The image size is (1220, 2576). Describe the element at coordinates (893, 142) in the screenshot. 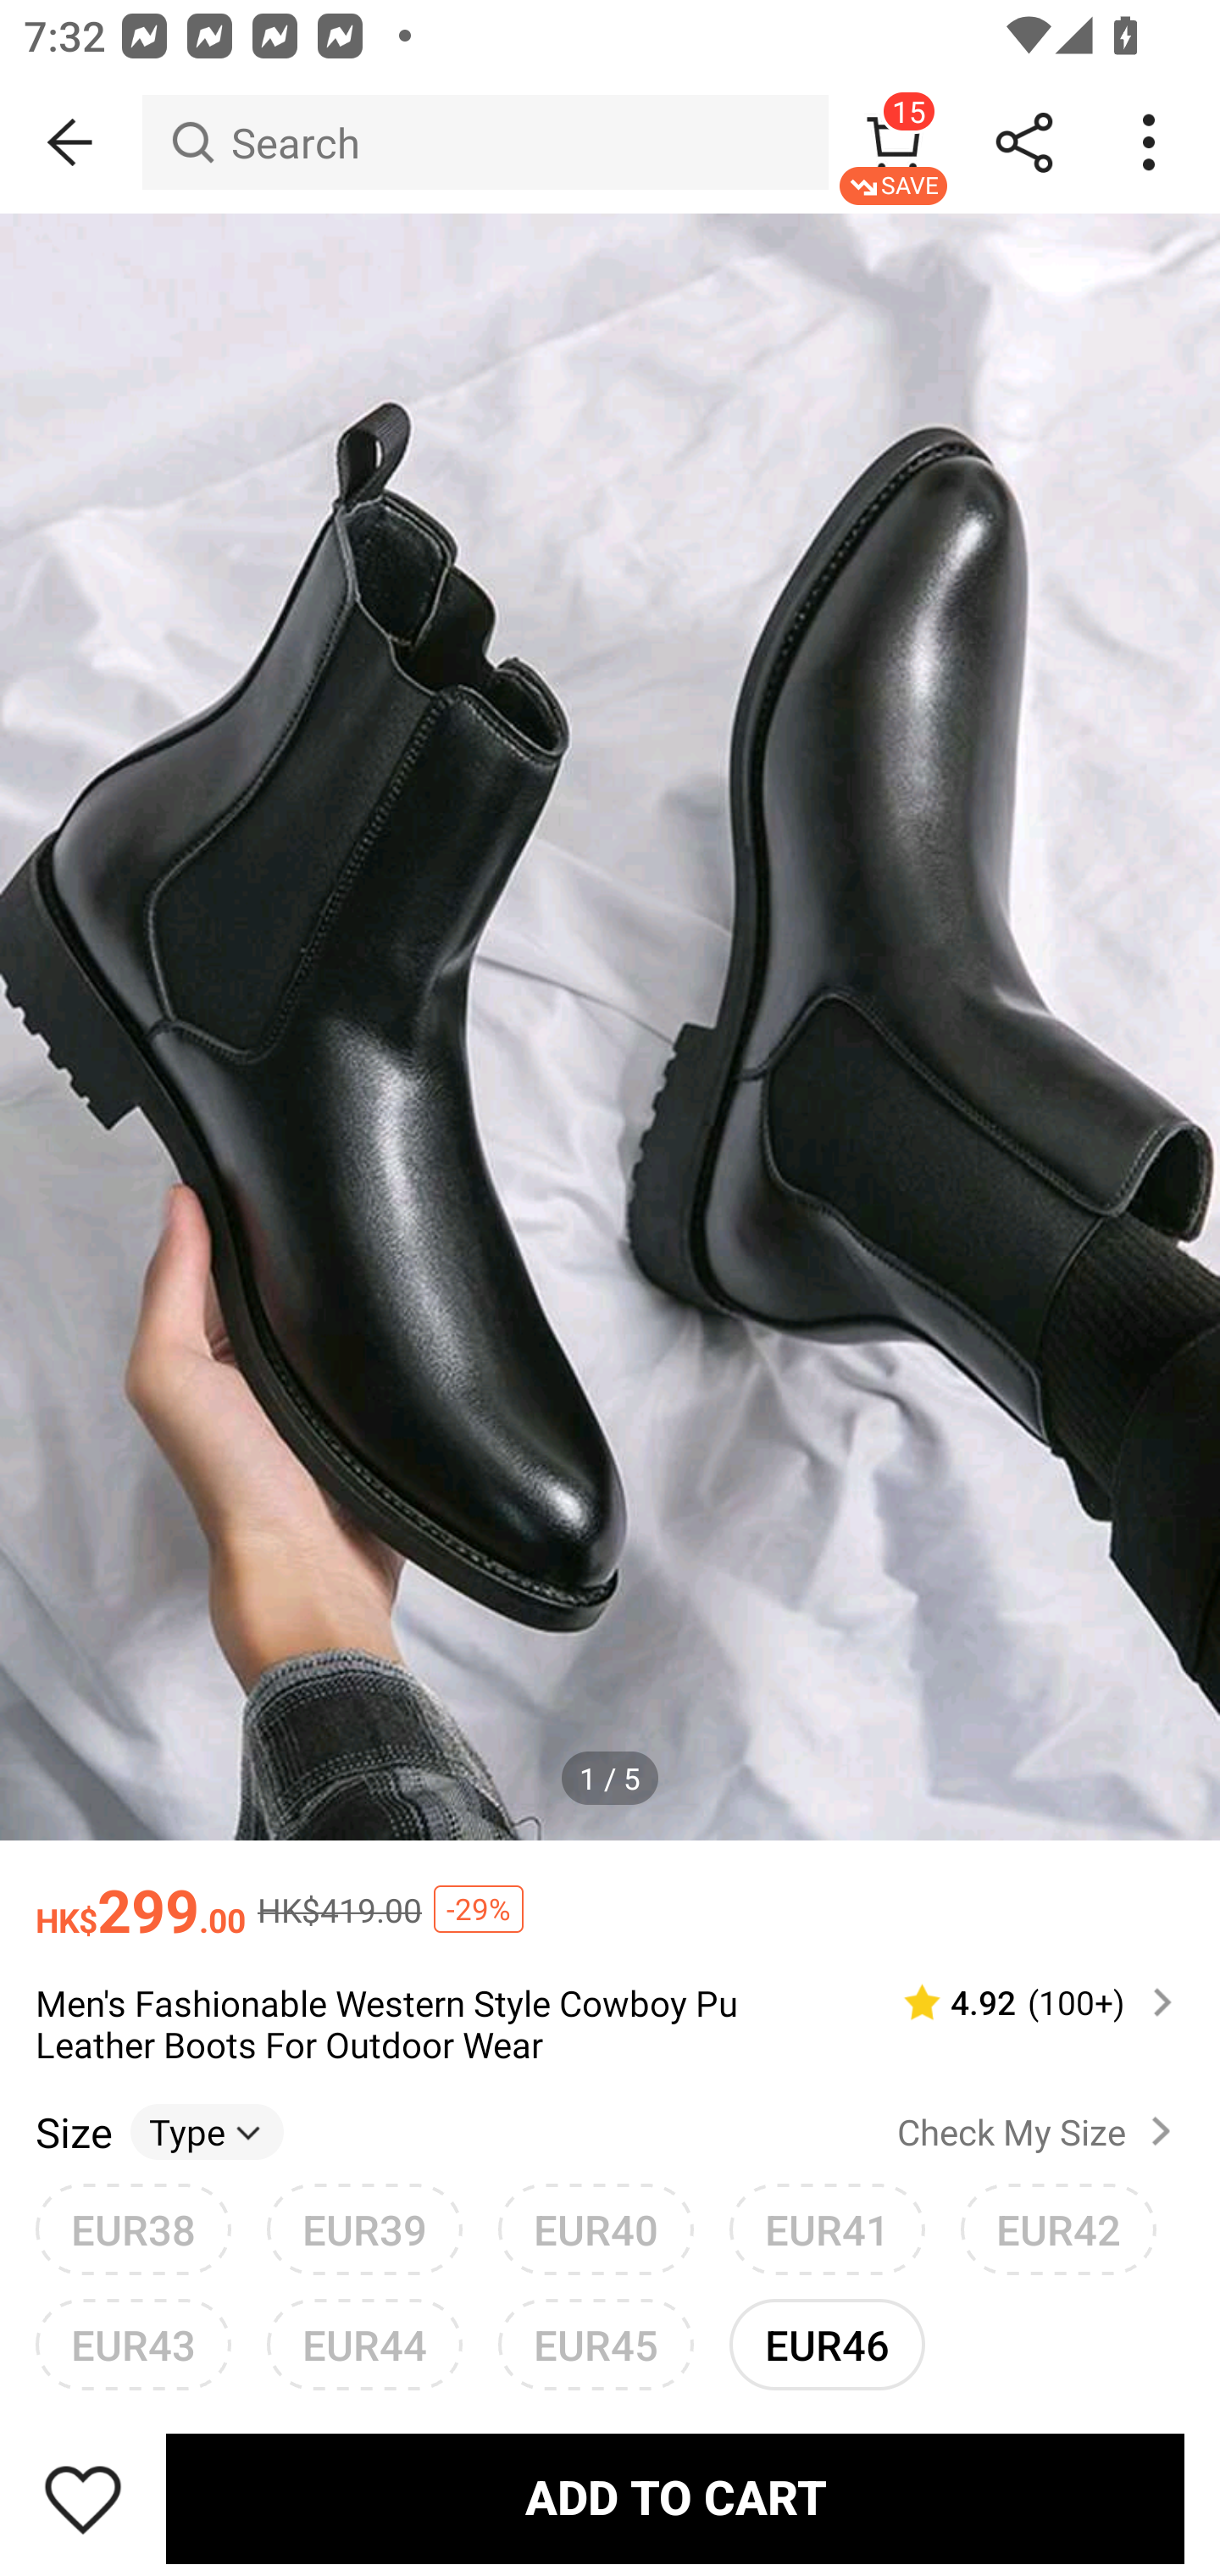

I see `15 SAVE` at that location.